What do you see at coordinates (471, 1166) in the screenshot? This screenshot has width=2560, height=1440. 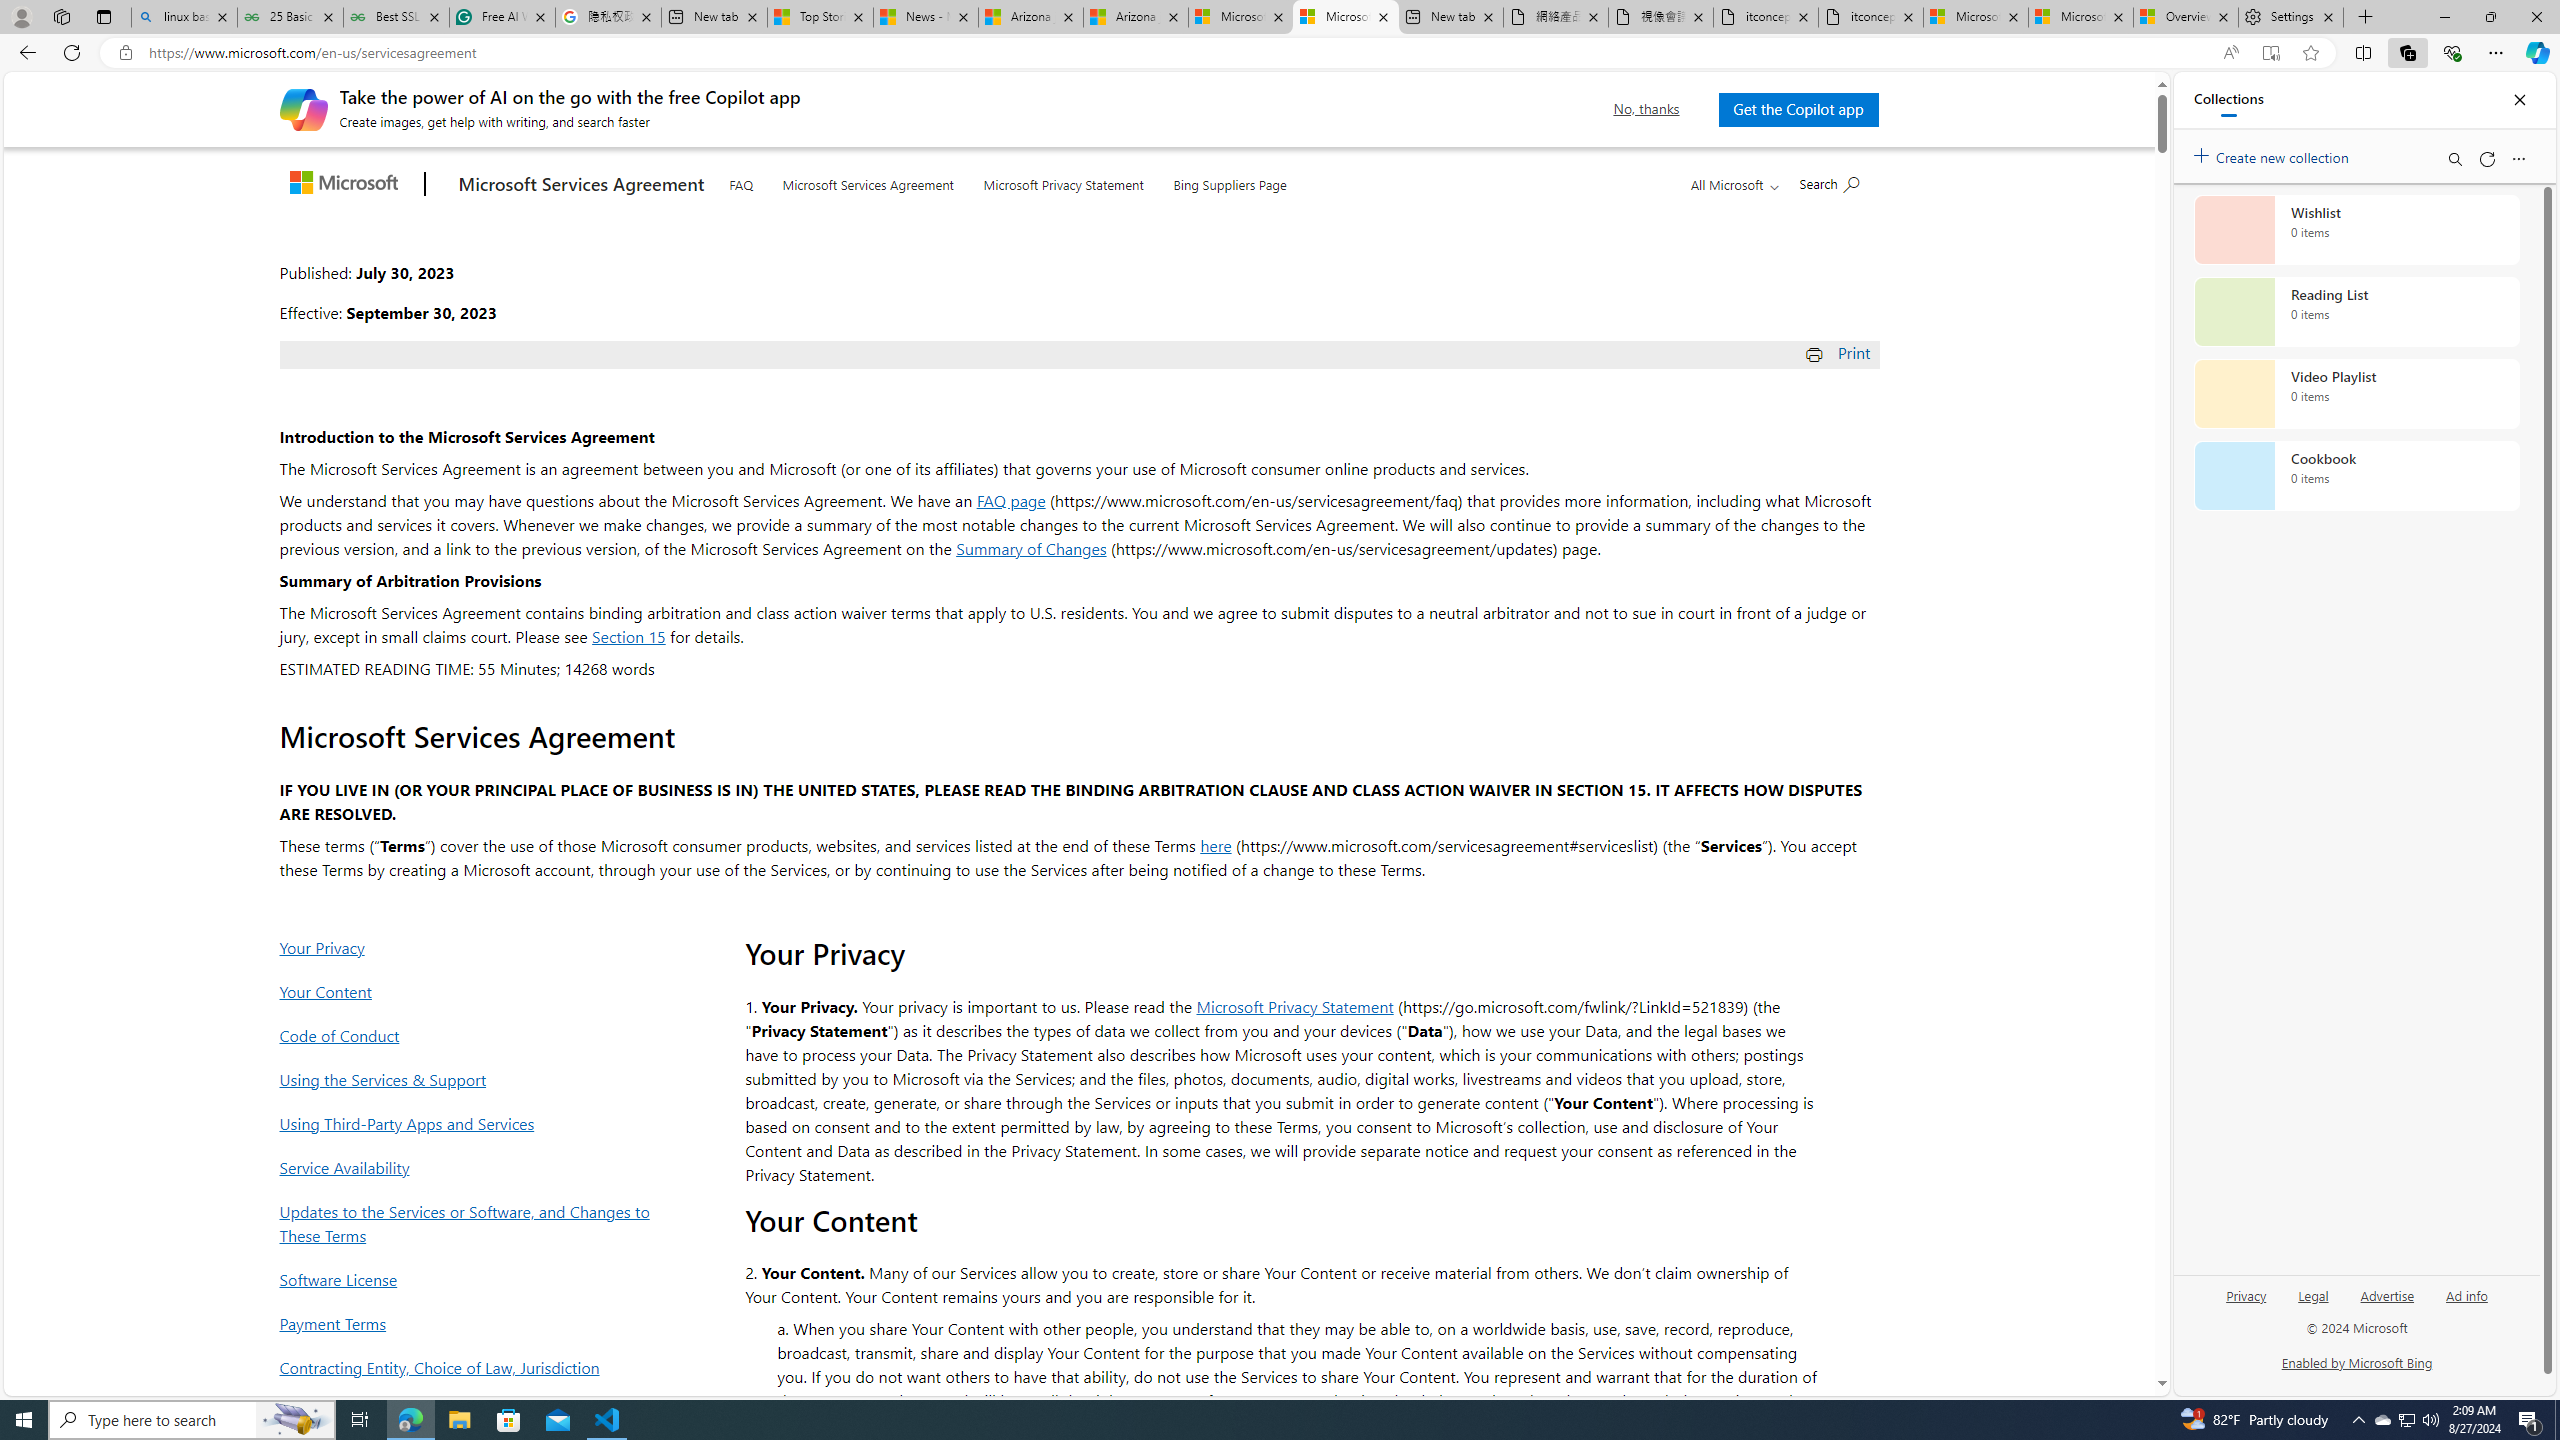 I see `Service Availability` at bounding box center [471, 1166].